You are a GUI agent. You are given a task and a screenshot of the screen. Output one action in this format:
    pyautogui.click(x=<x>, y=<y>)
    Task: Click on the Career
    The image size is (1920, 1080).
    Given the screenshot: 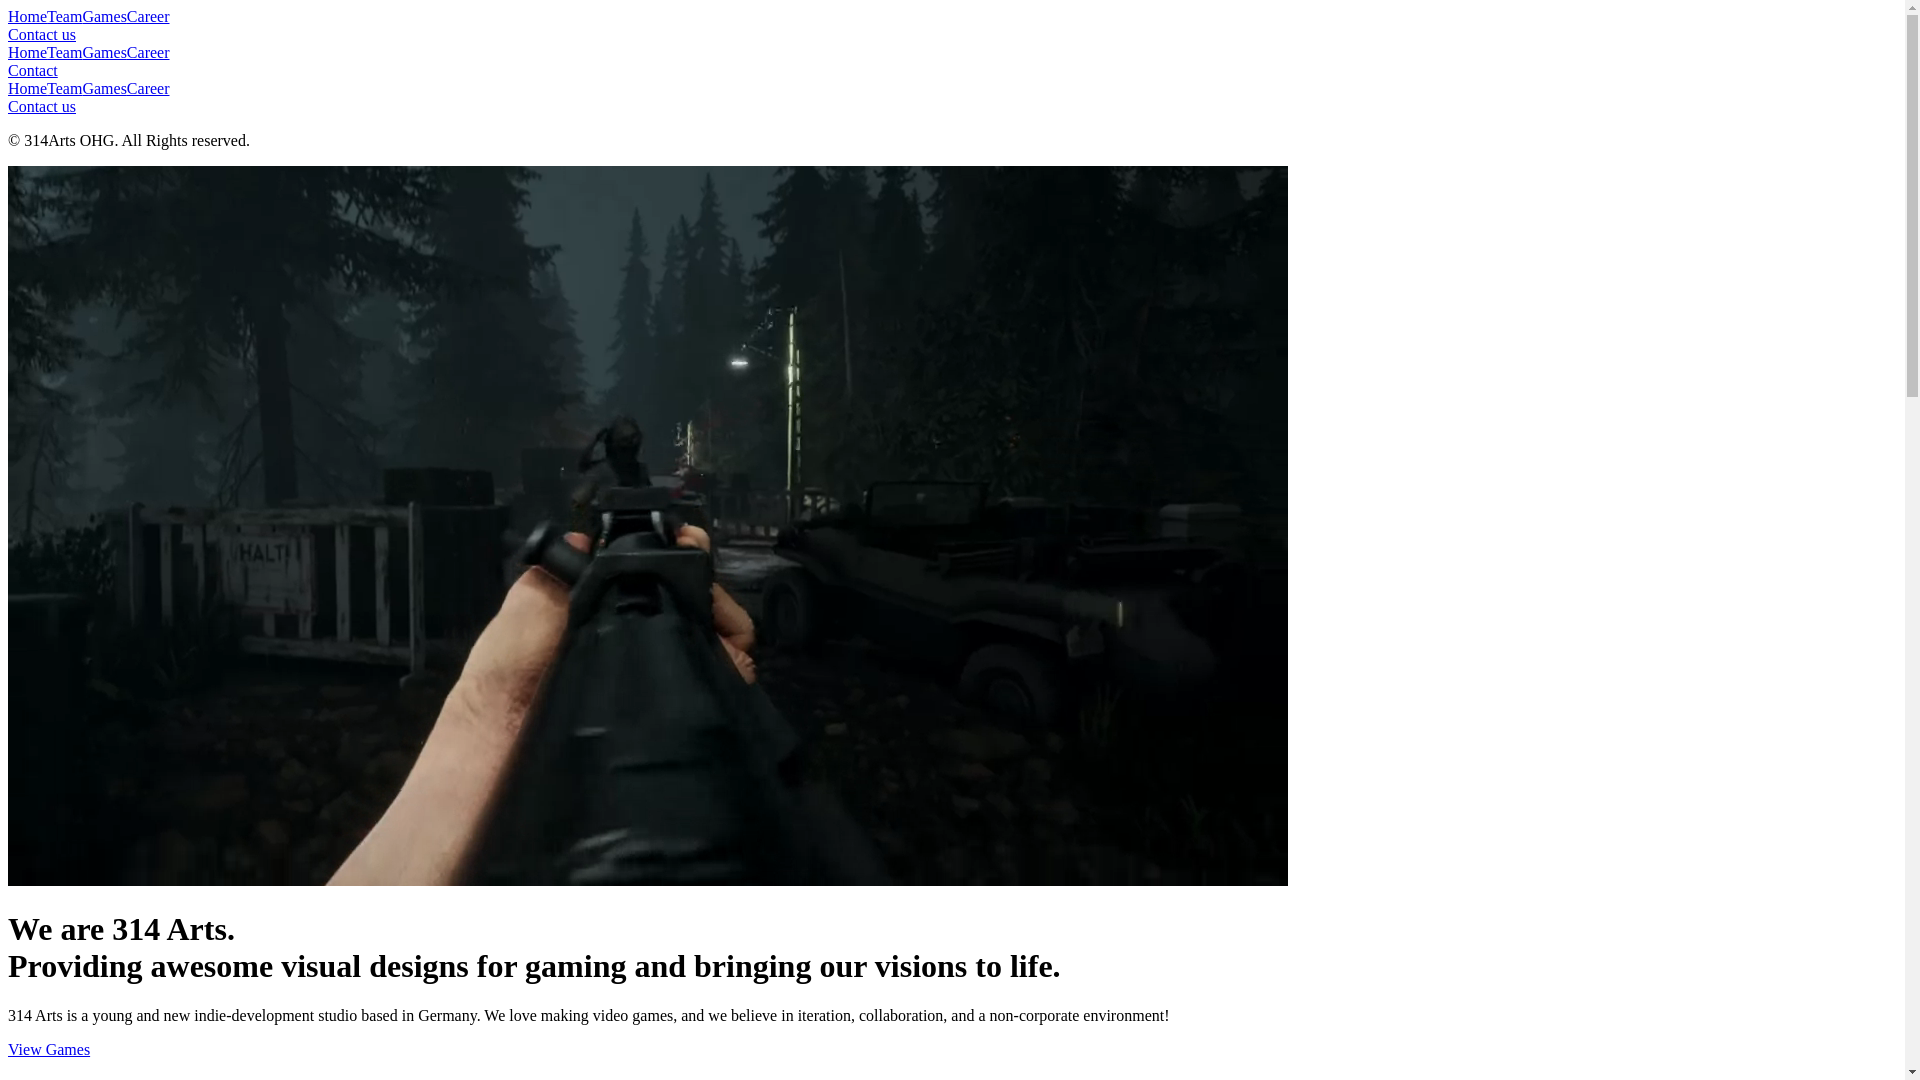 What is the action you would take?
    pyautogui.click(x=148, y=52)
    